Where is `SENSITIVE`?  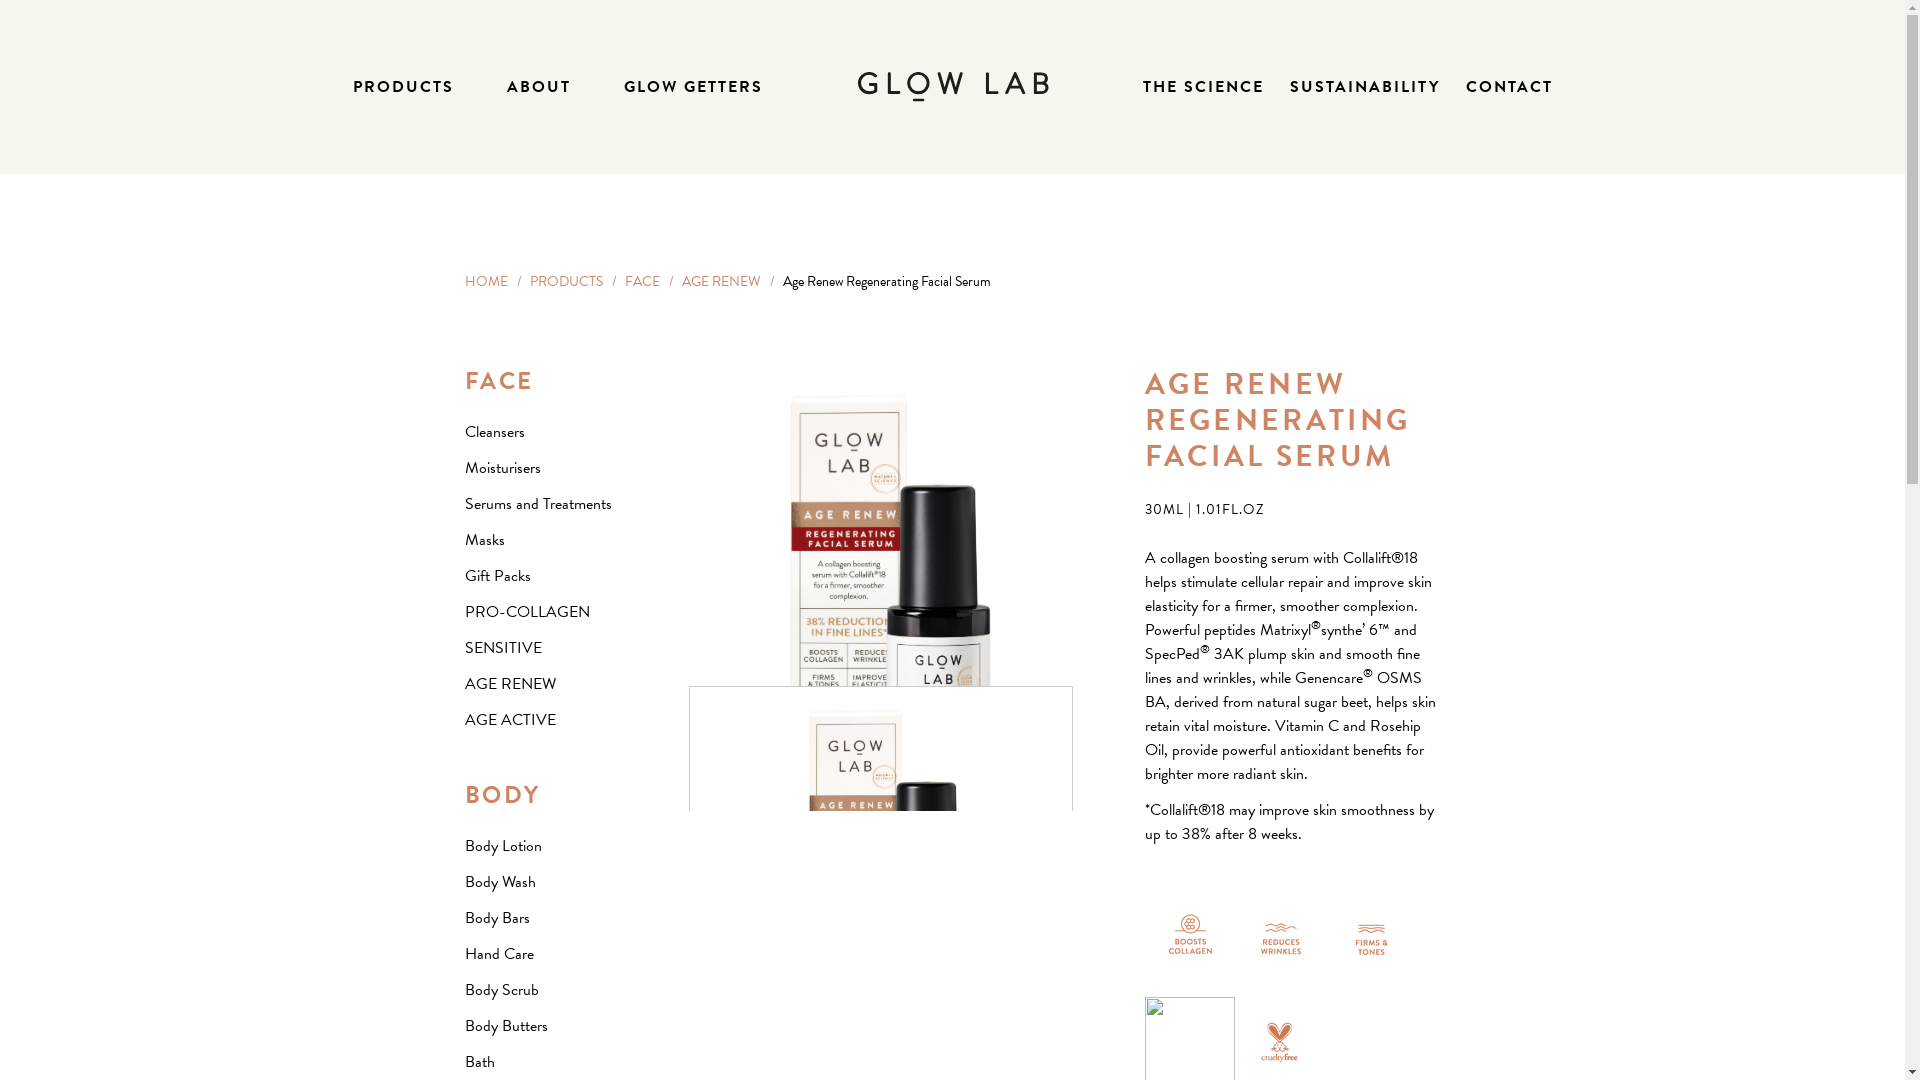
SENSITIVE is located at coordinates (502, 648).